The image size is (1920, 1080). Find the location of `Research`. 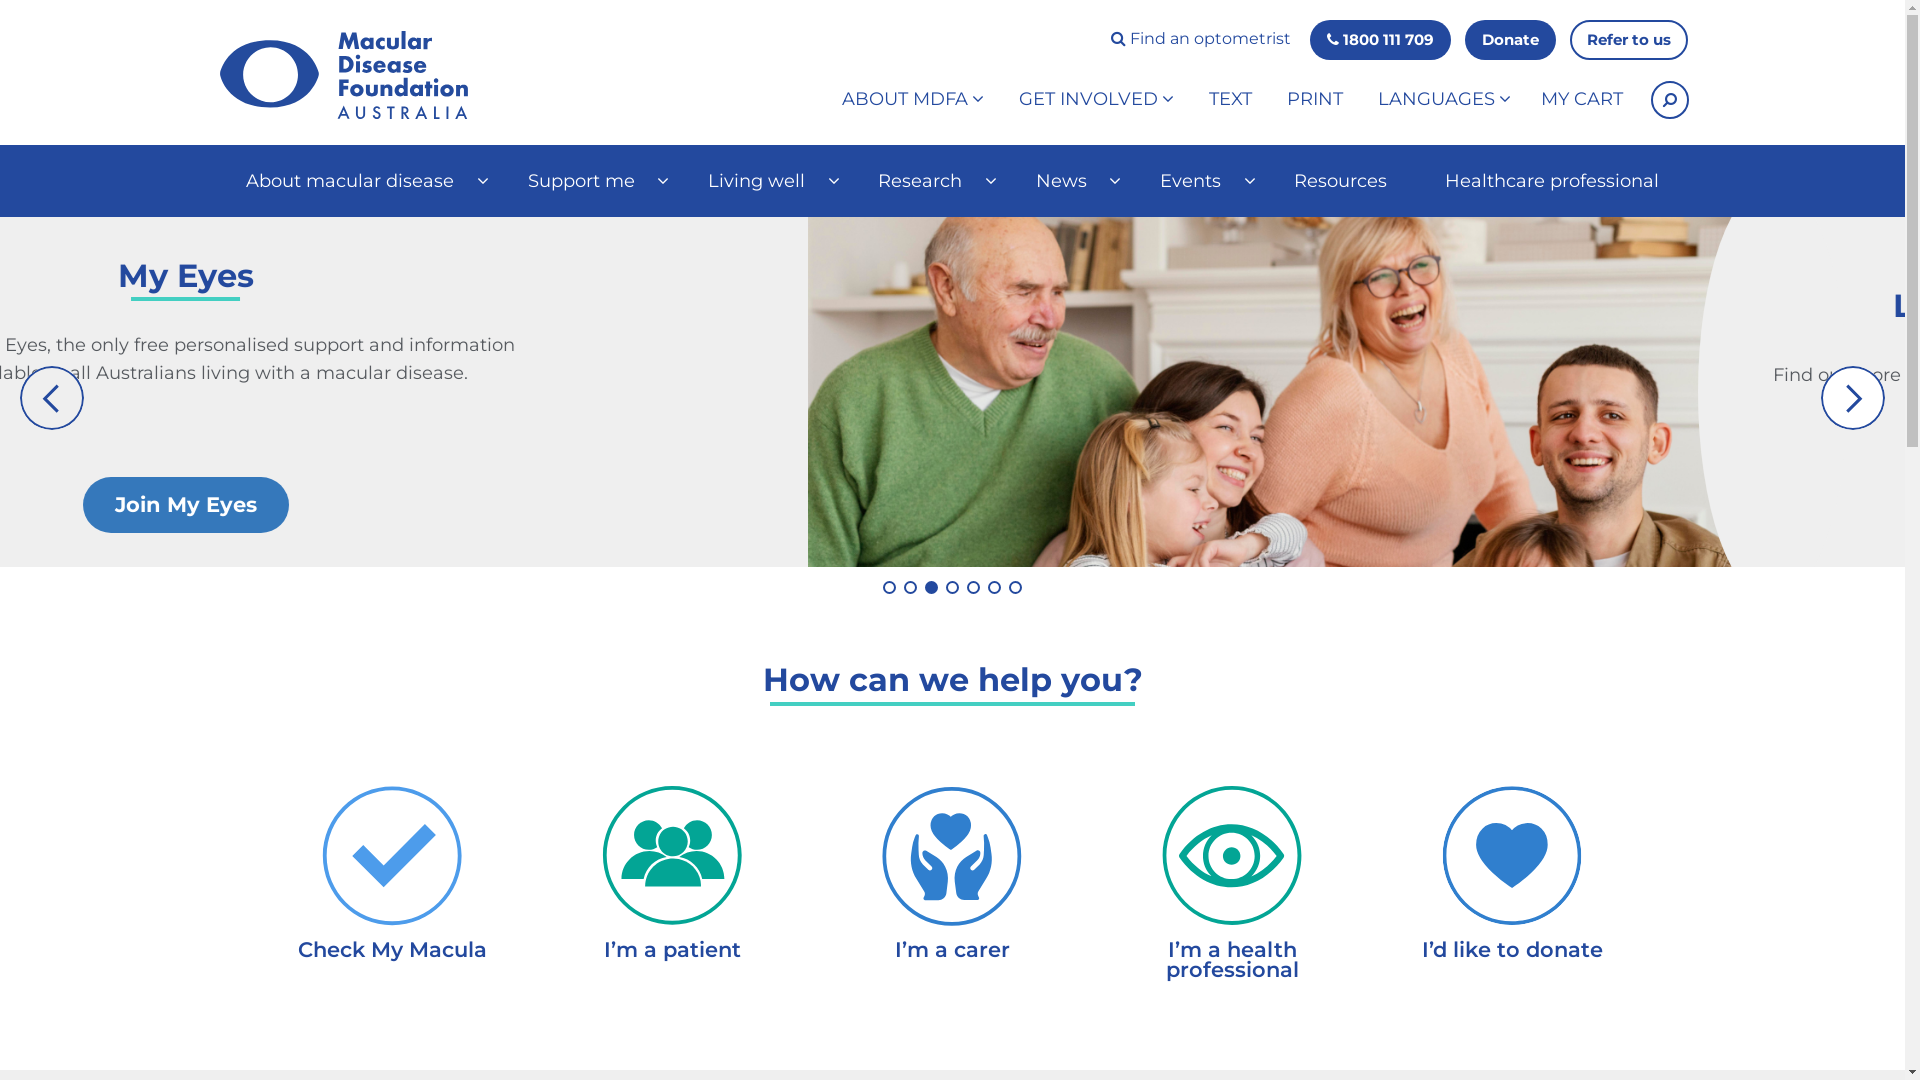

Research is located at coordinates (928, 181).